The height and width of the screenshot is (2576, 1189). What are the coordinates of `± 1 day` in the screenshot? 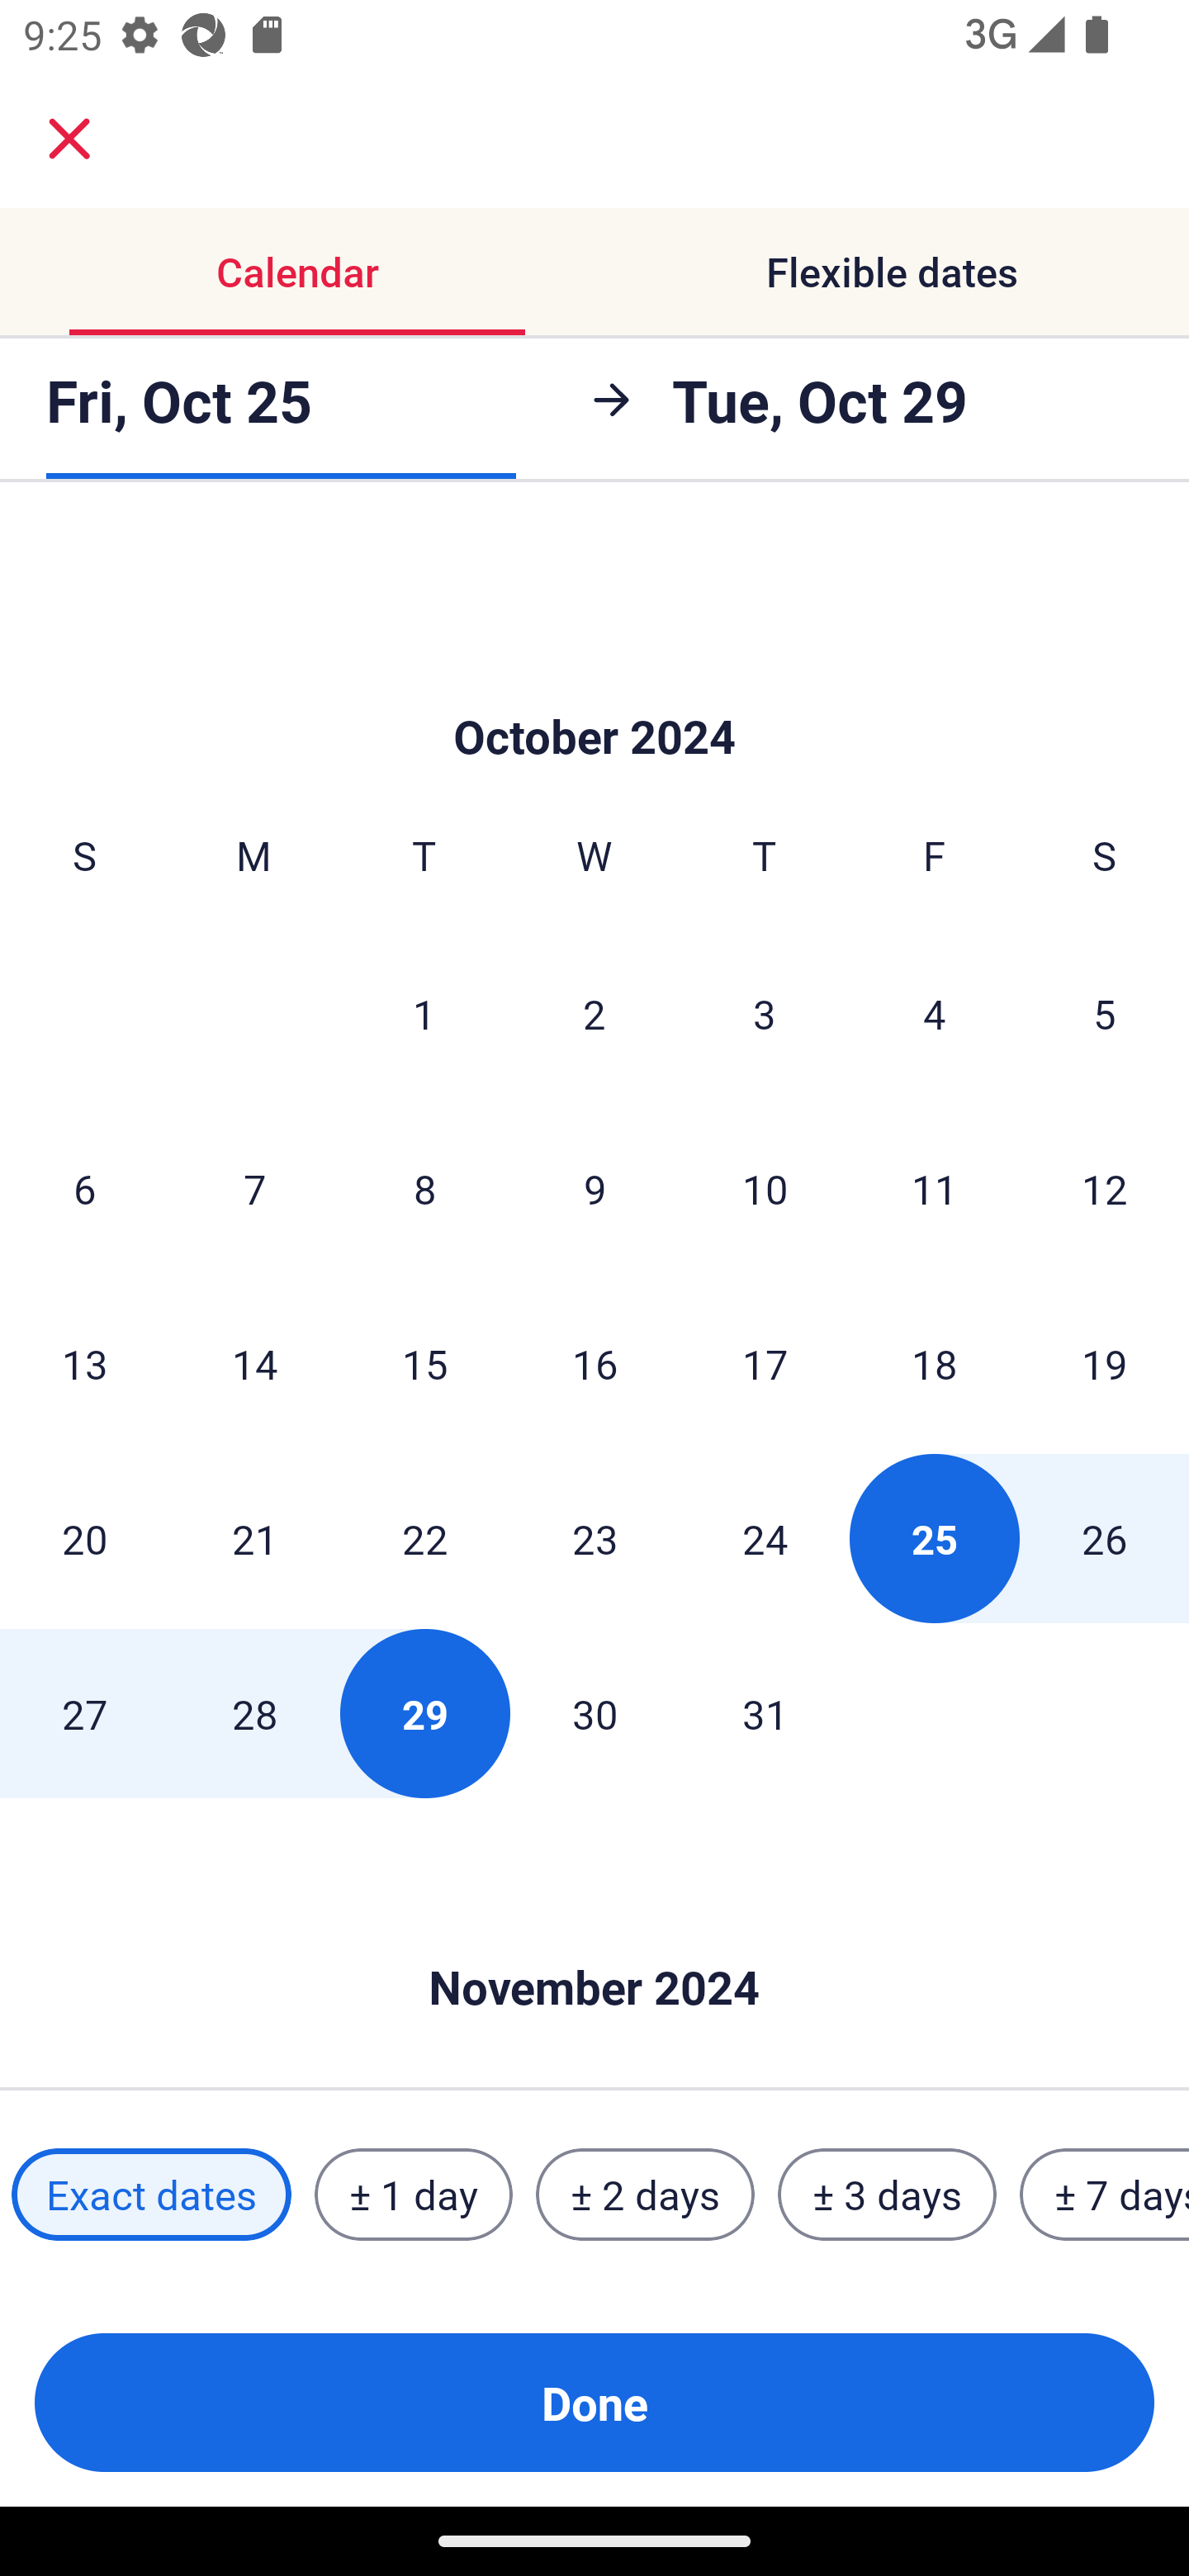 It's located at (413, 2195).